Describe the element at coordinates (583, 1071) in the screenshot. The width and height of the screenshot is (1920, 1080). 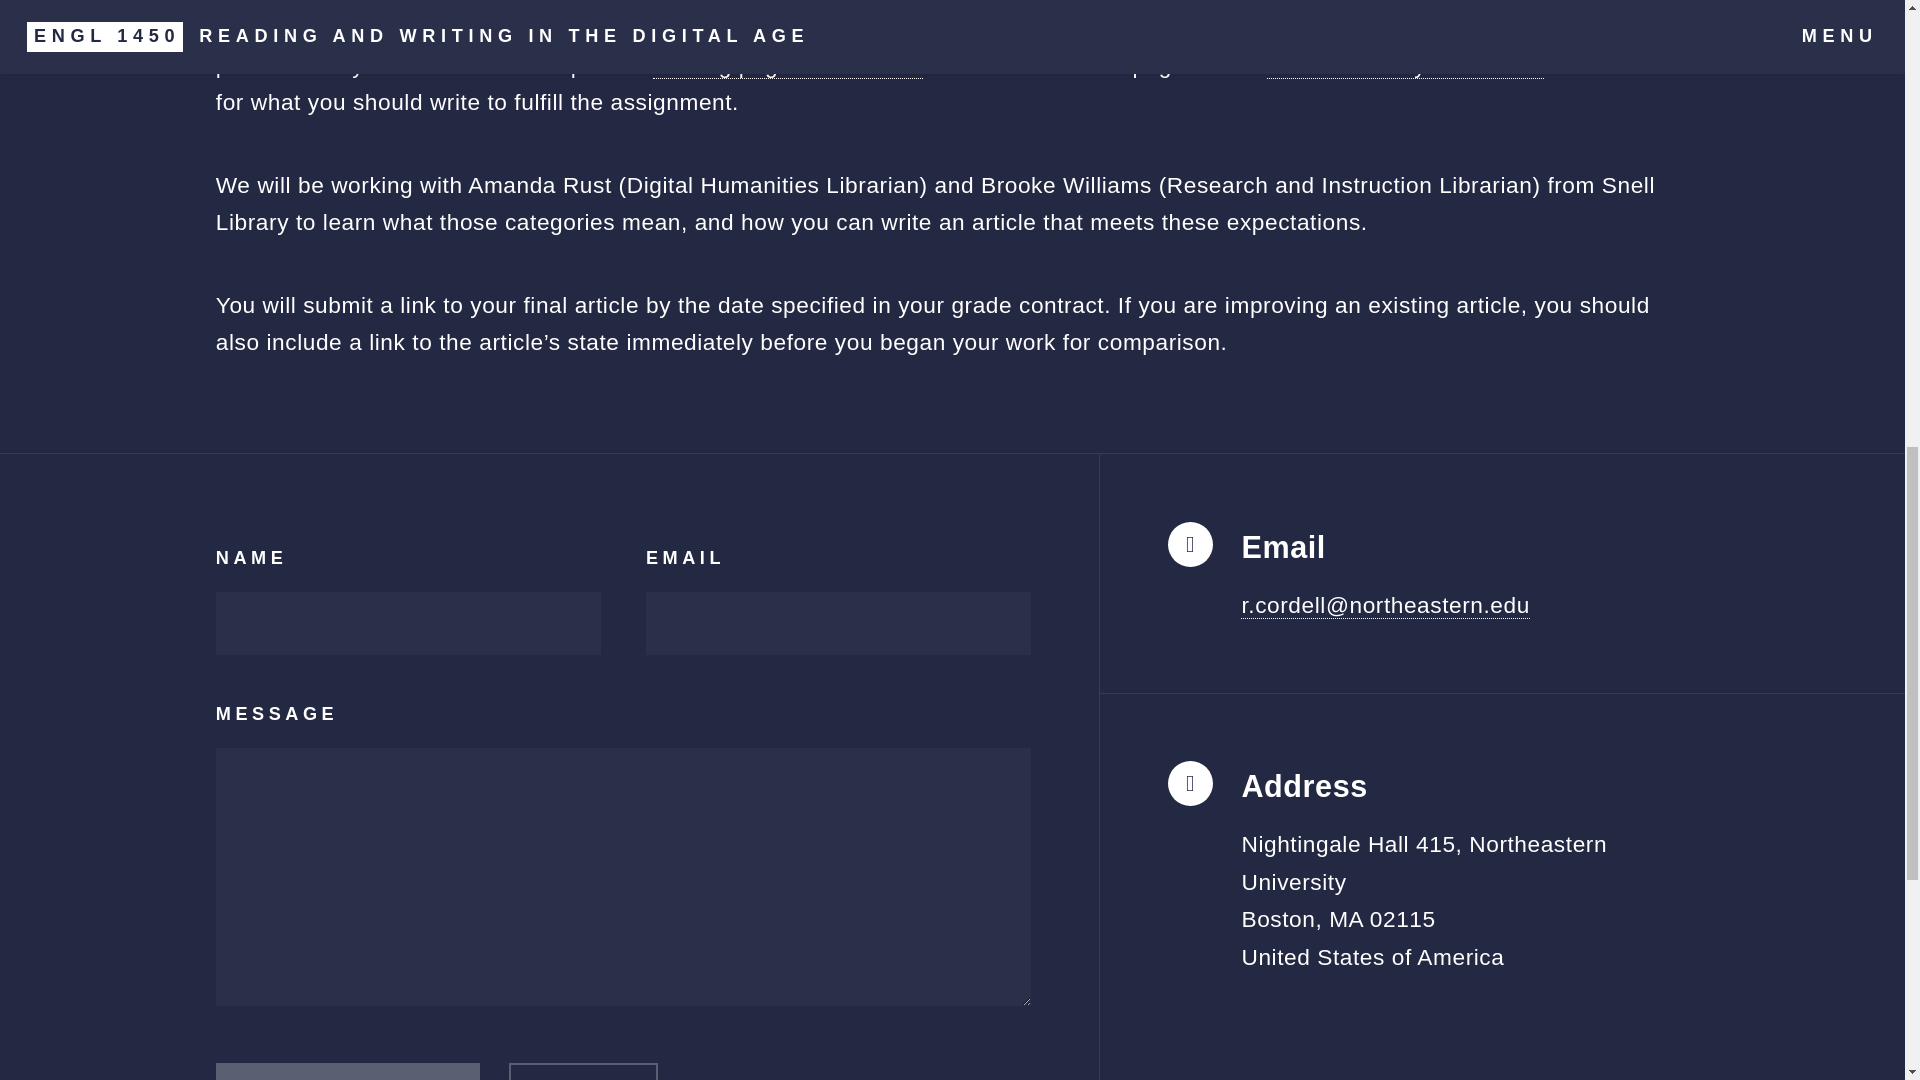
I see `Clear` at that location.